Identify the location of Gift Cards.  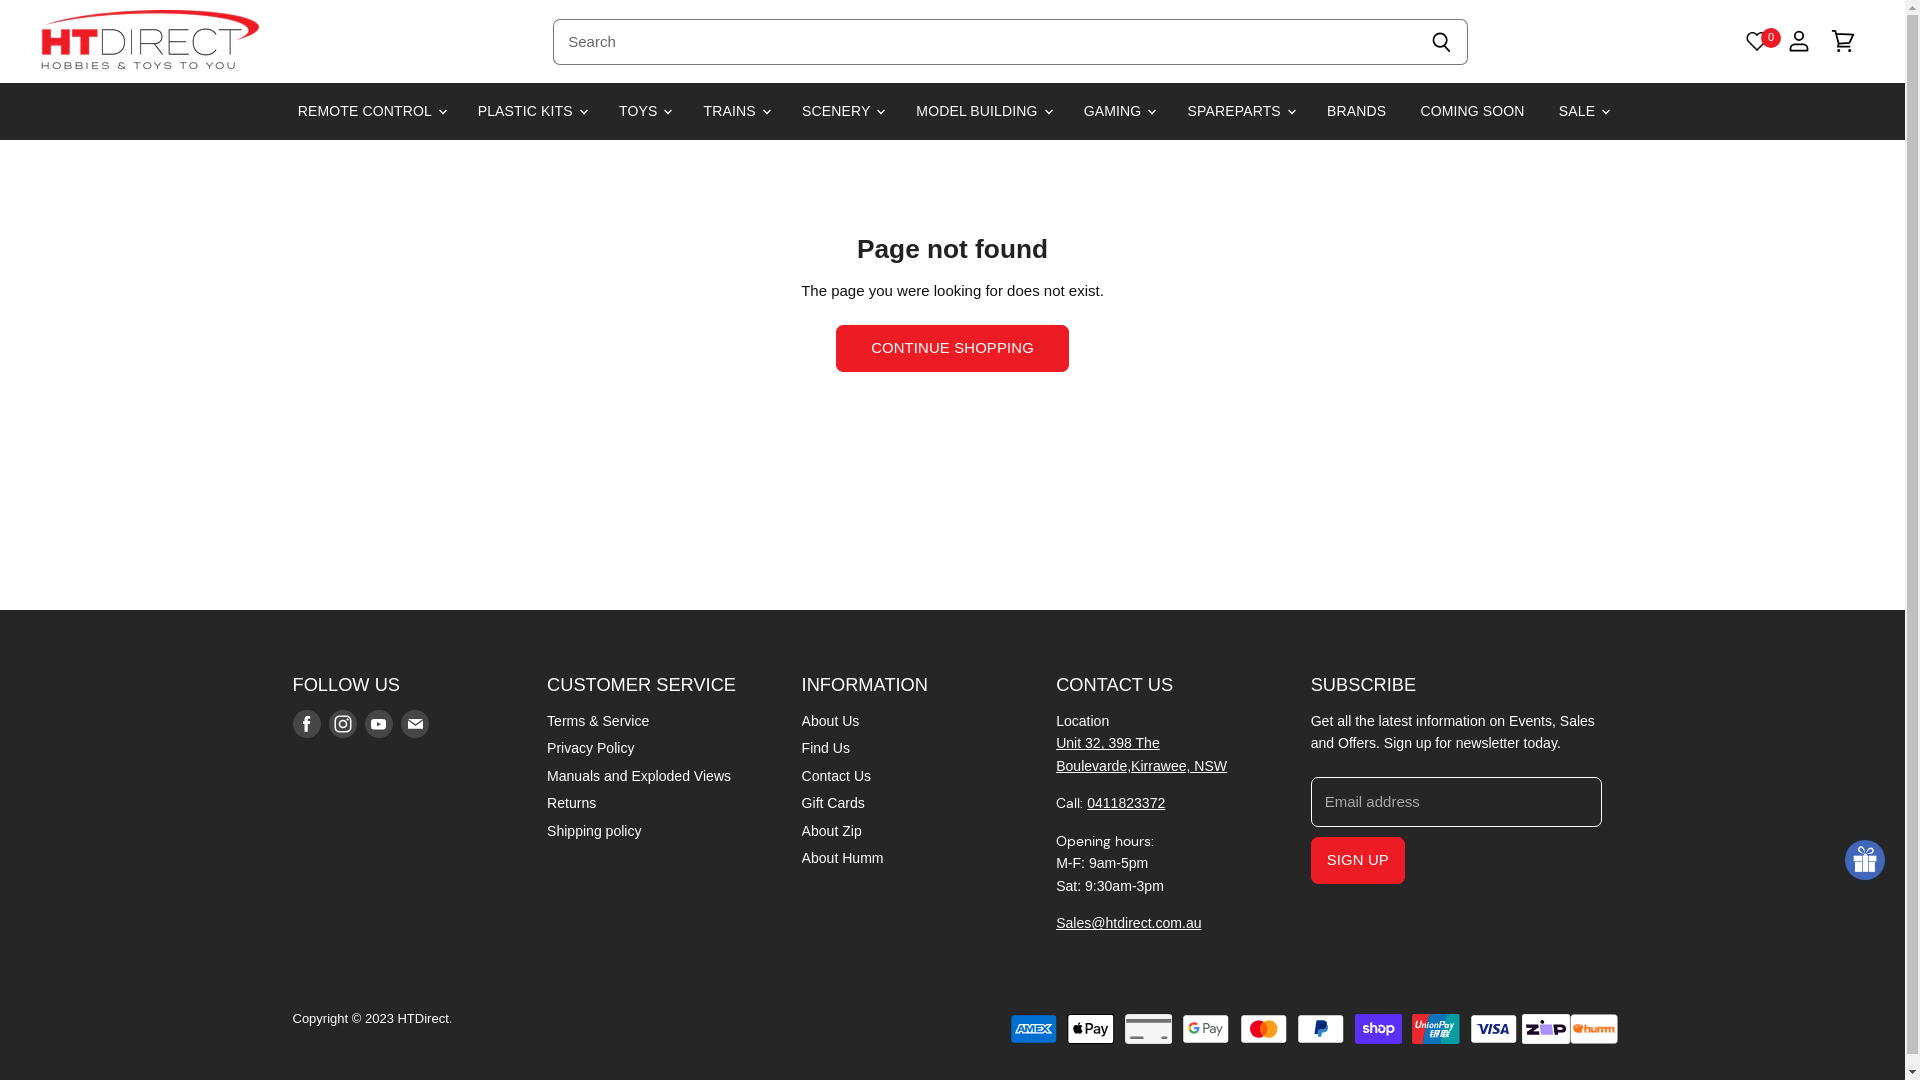
(834, 803).